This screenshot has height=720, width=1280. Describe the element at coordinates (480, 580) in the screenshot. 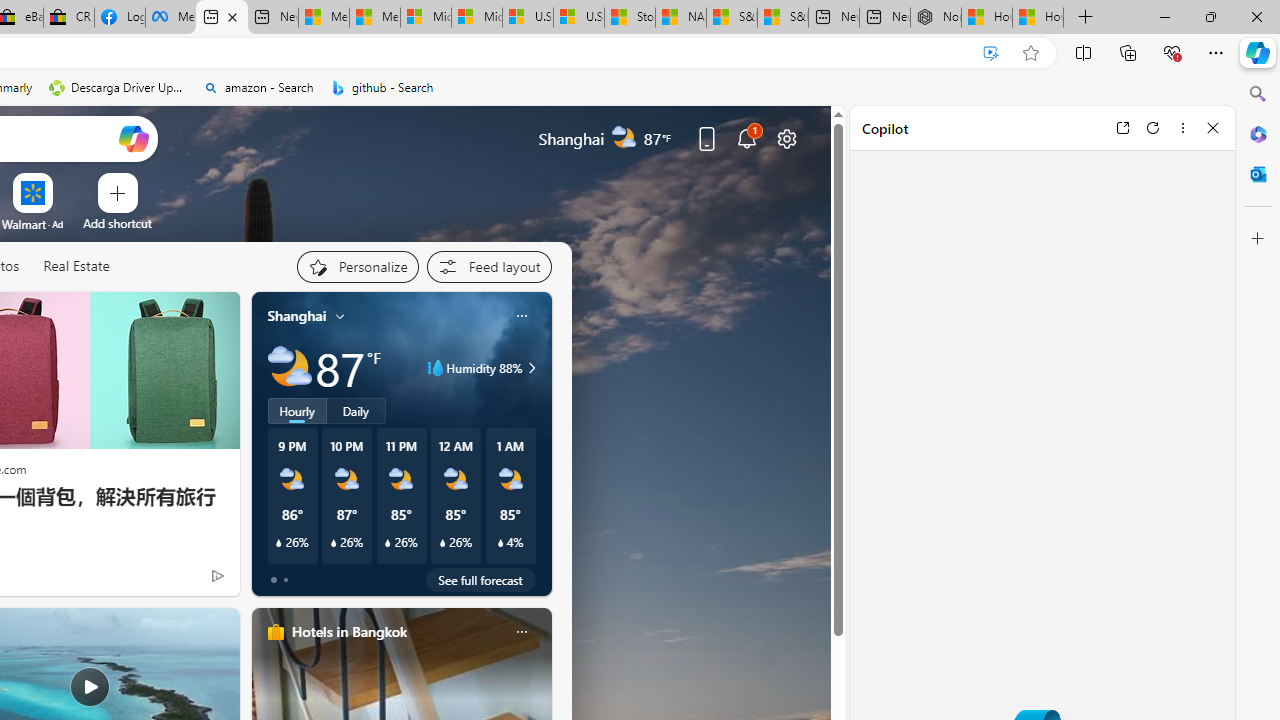

I see `See full forecast` at that location.